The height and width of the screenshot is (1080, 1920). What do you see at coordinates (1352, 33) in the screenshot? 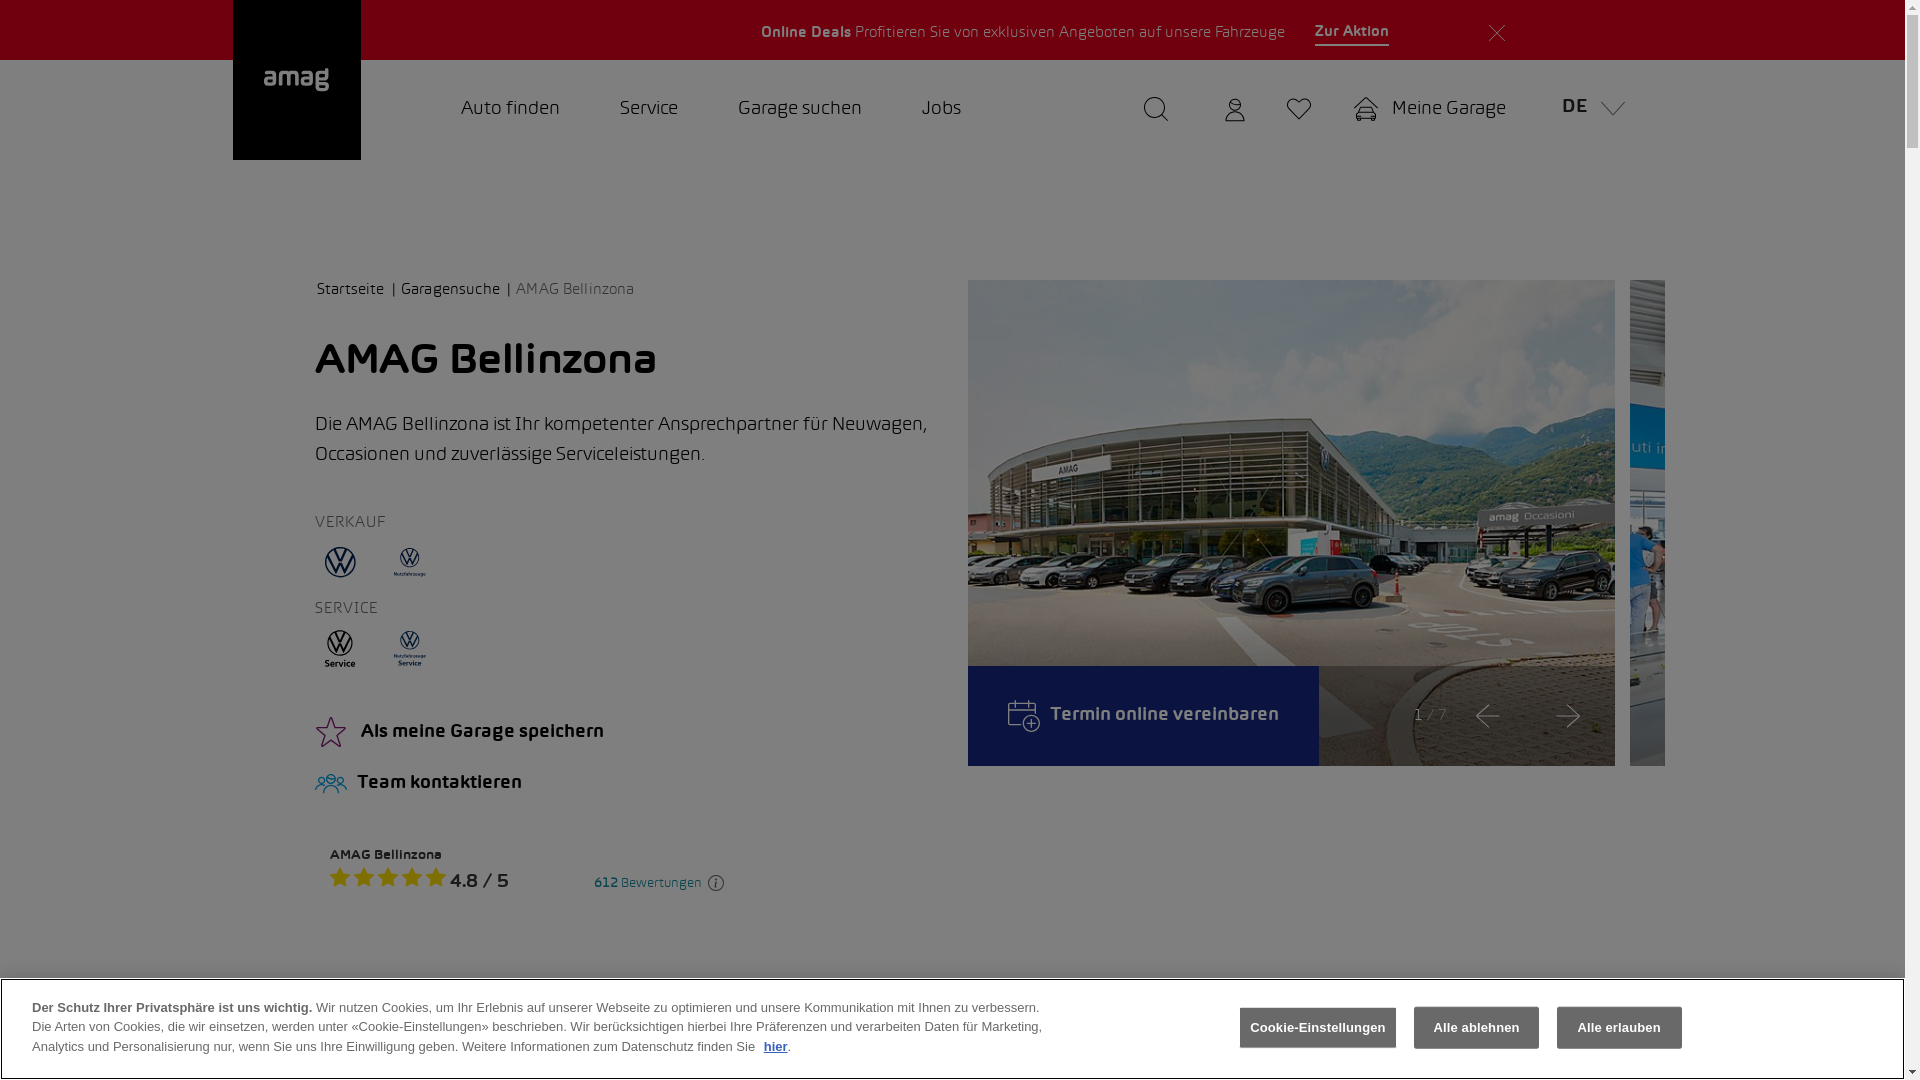
I see `Zur Aktion` at bounding box center [1352, 33].